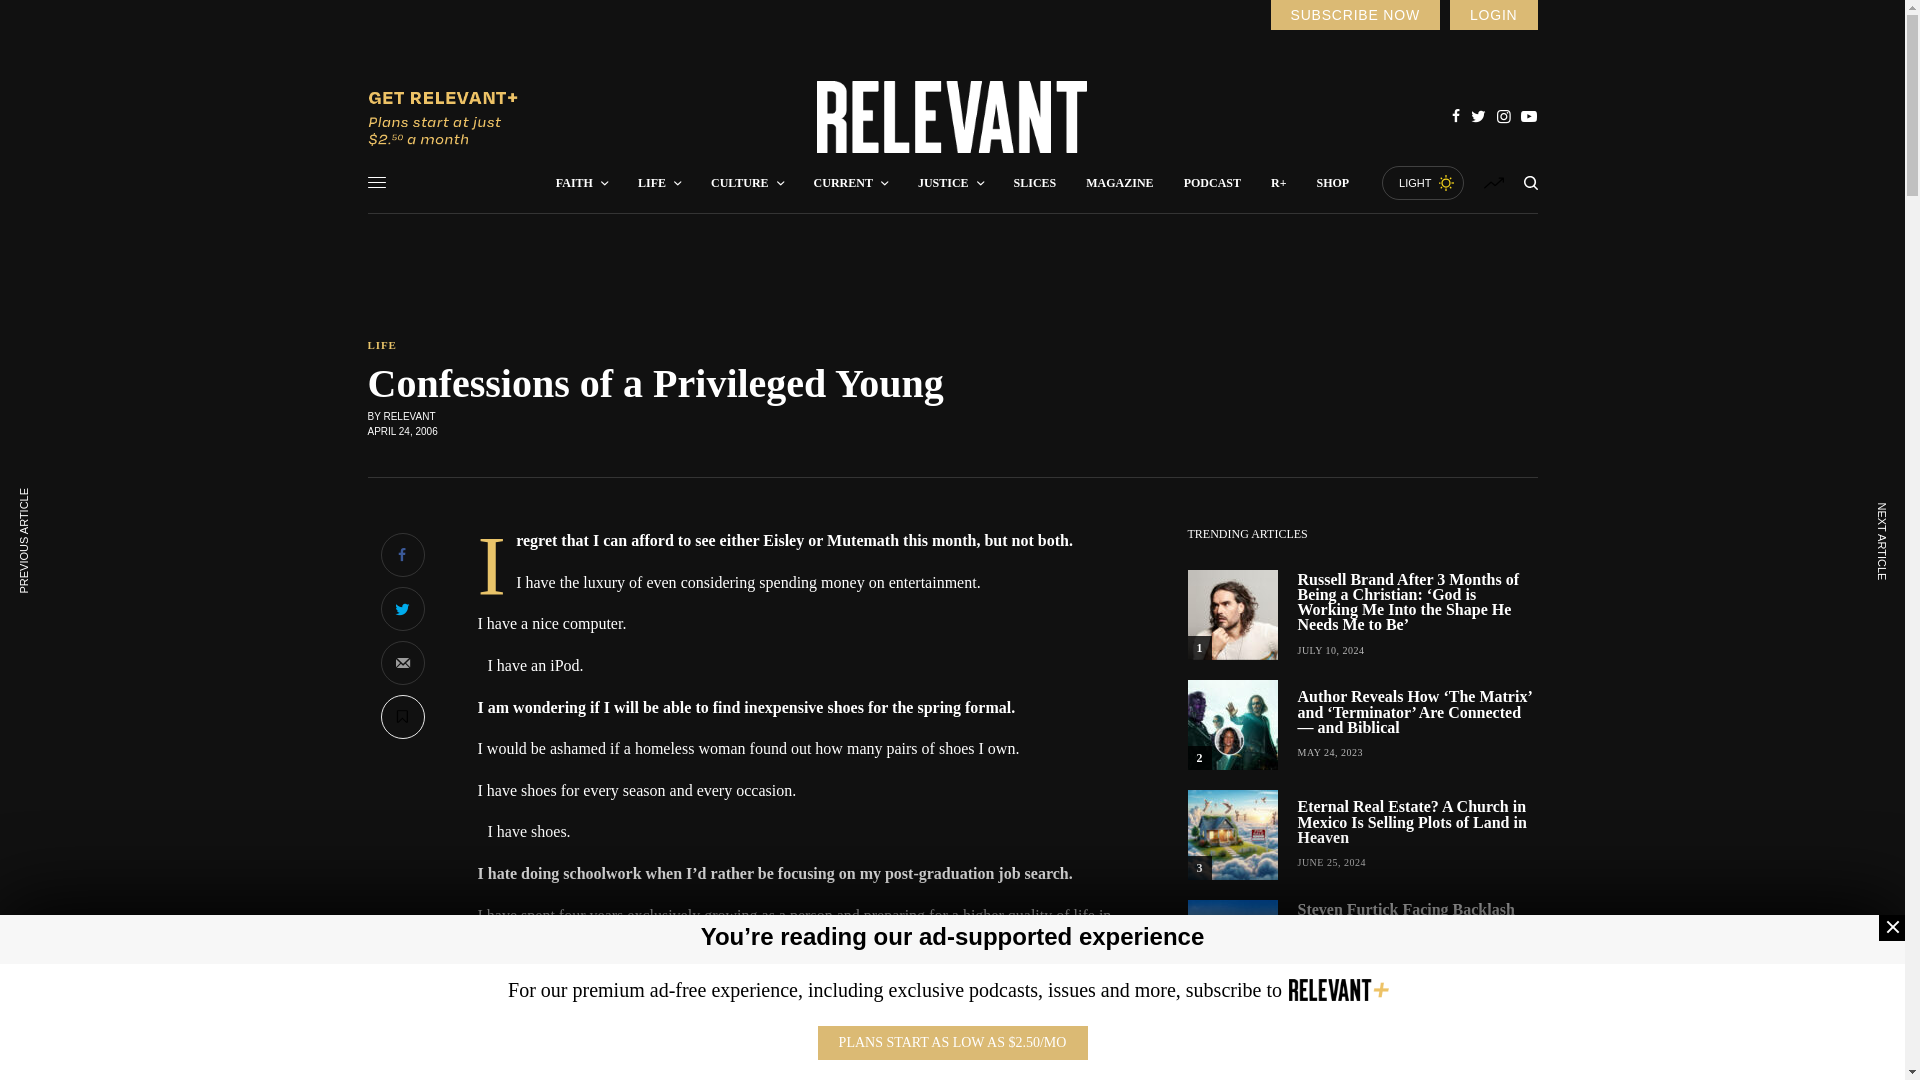 This screenshot has height=1080, width=1920. What do you see at coordinates (1354, 15) in the screenshot?
I see `SUBSCRIBE NOW` at bounding box center [1354, 15].